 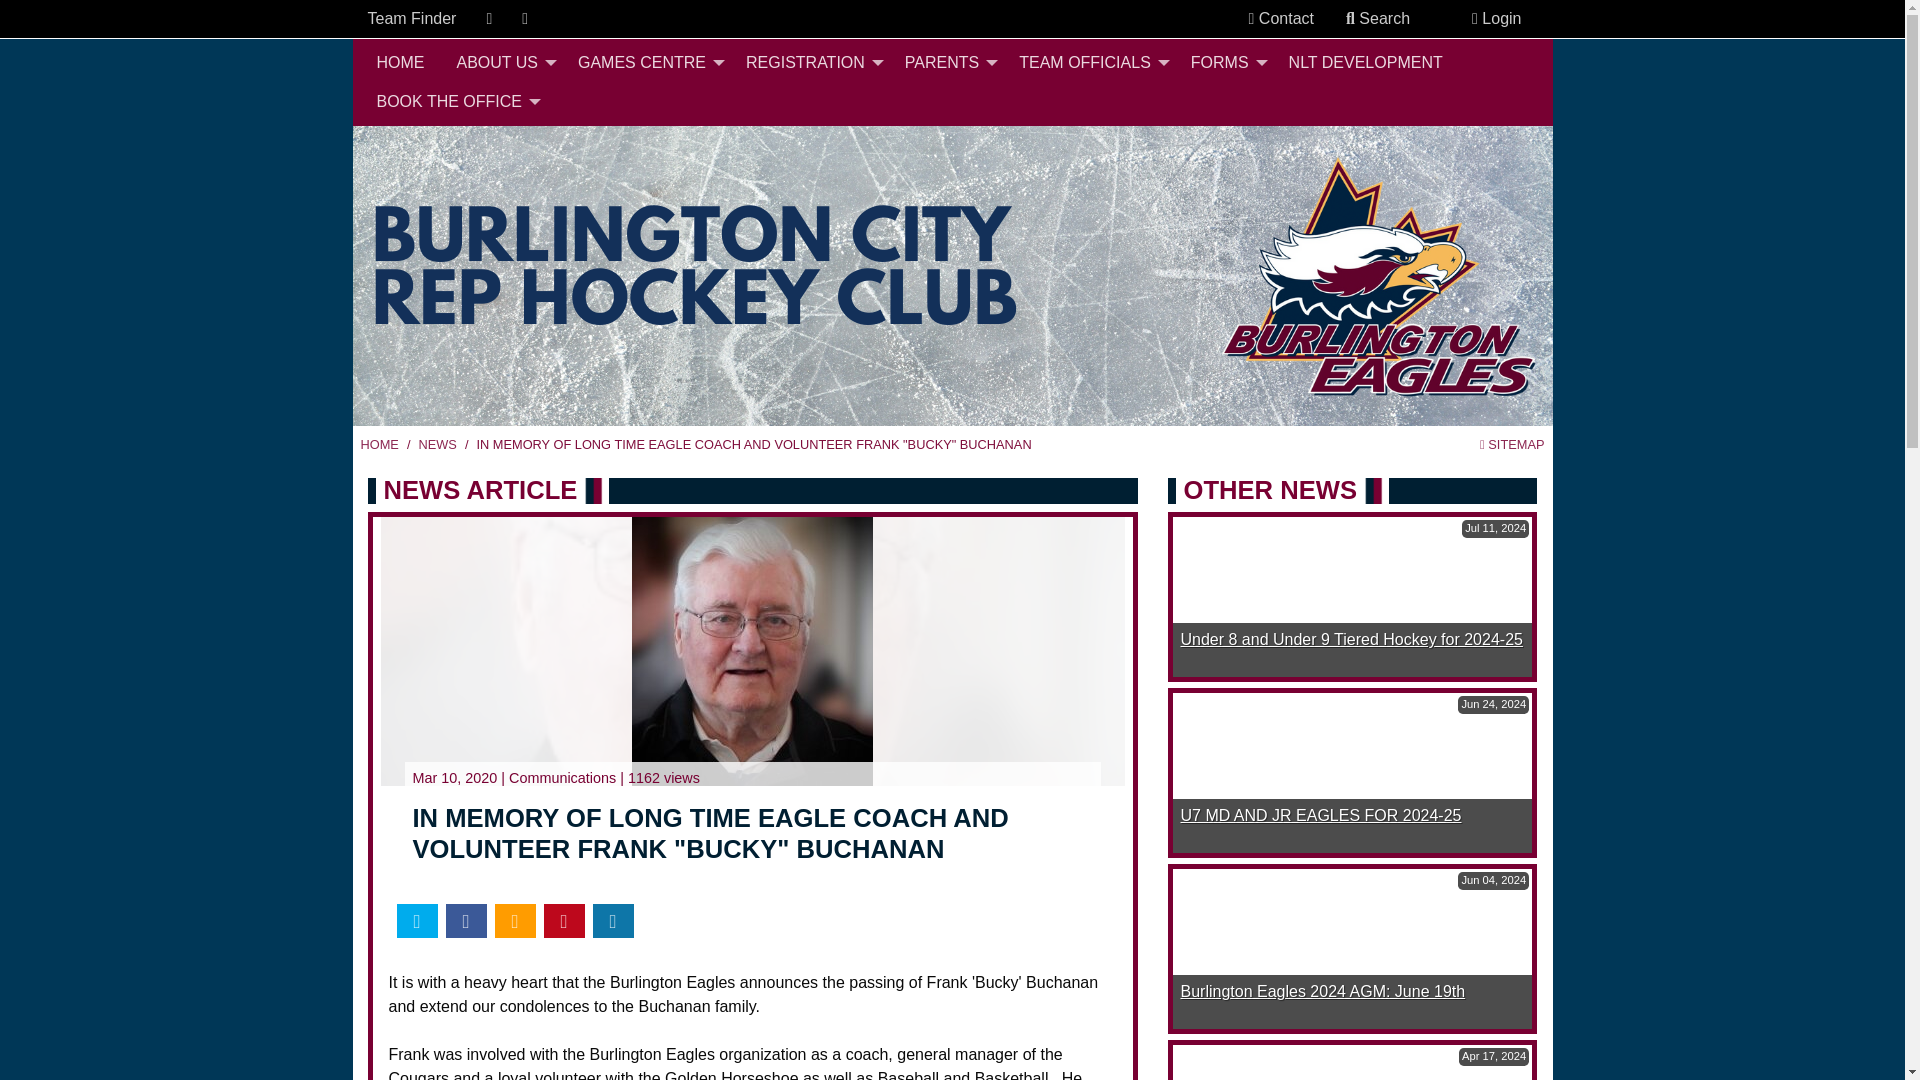 I want to click on  Search, so click(x=1378, y=18).